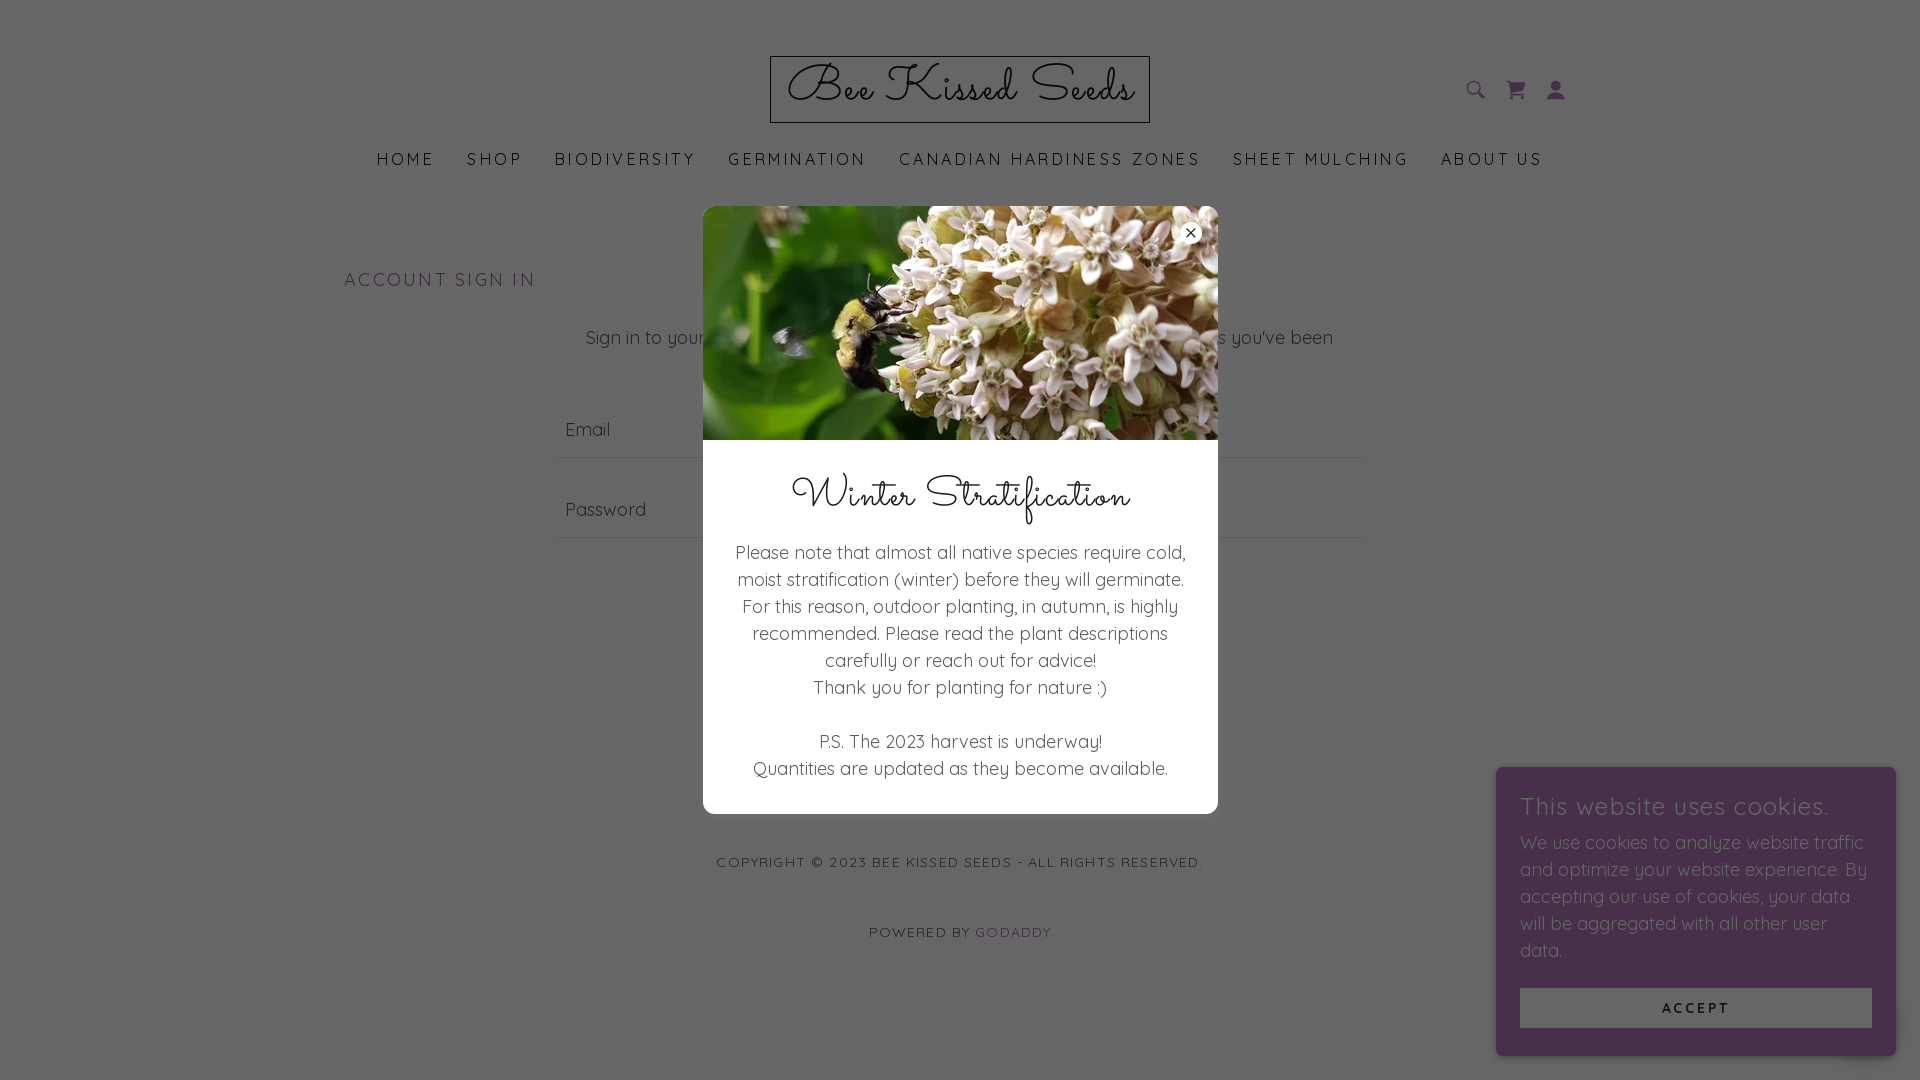  Describe the element at coordinates (1321, 159) in the screenshot. I see `SHEET MULCHING` at that location.